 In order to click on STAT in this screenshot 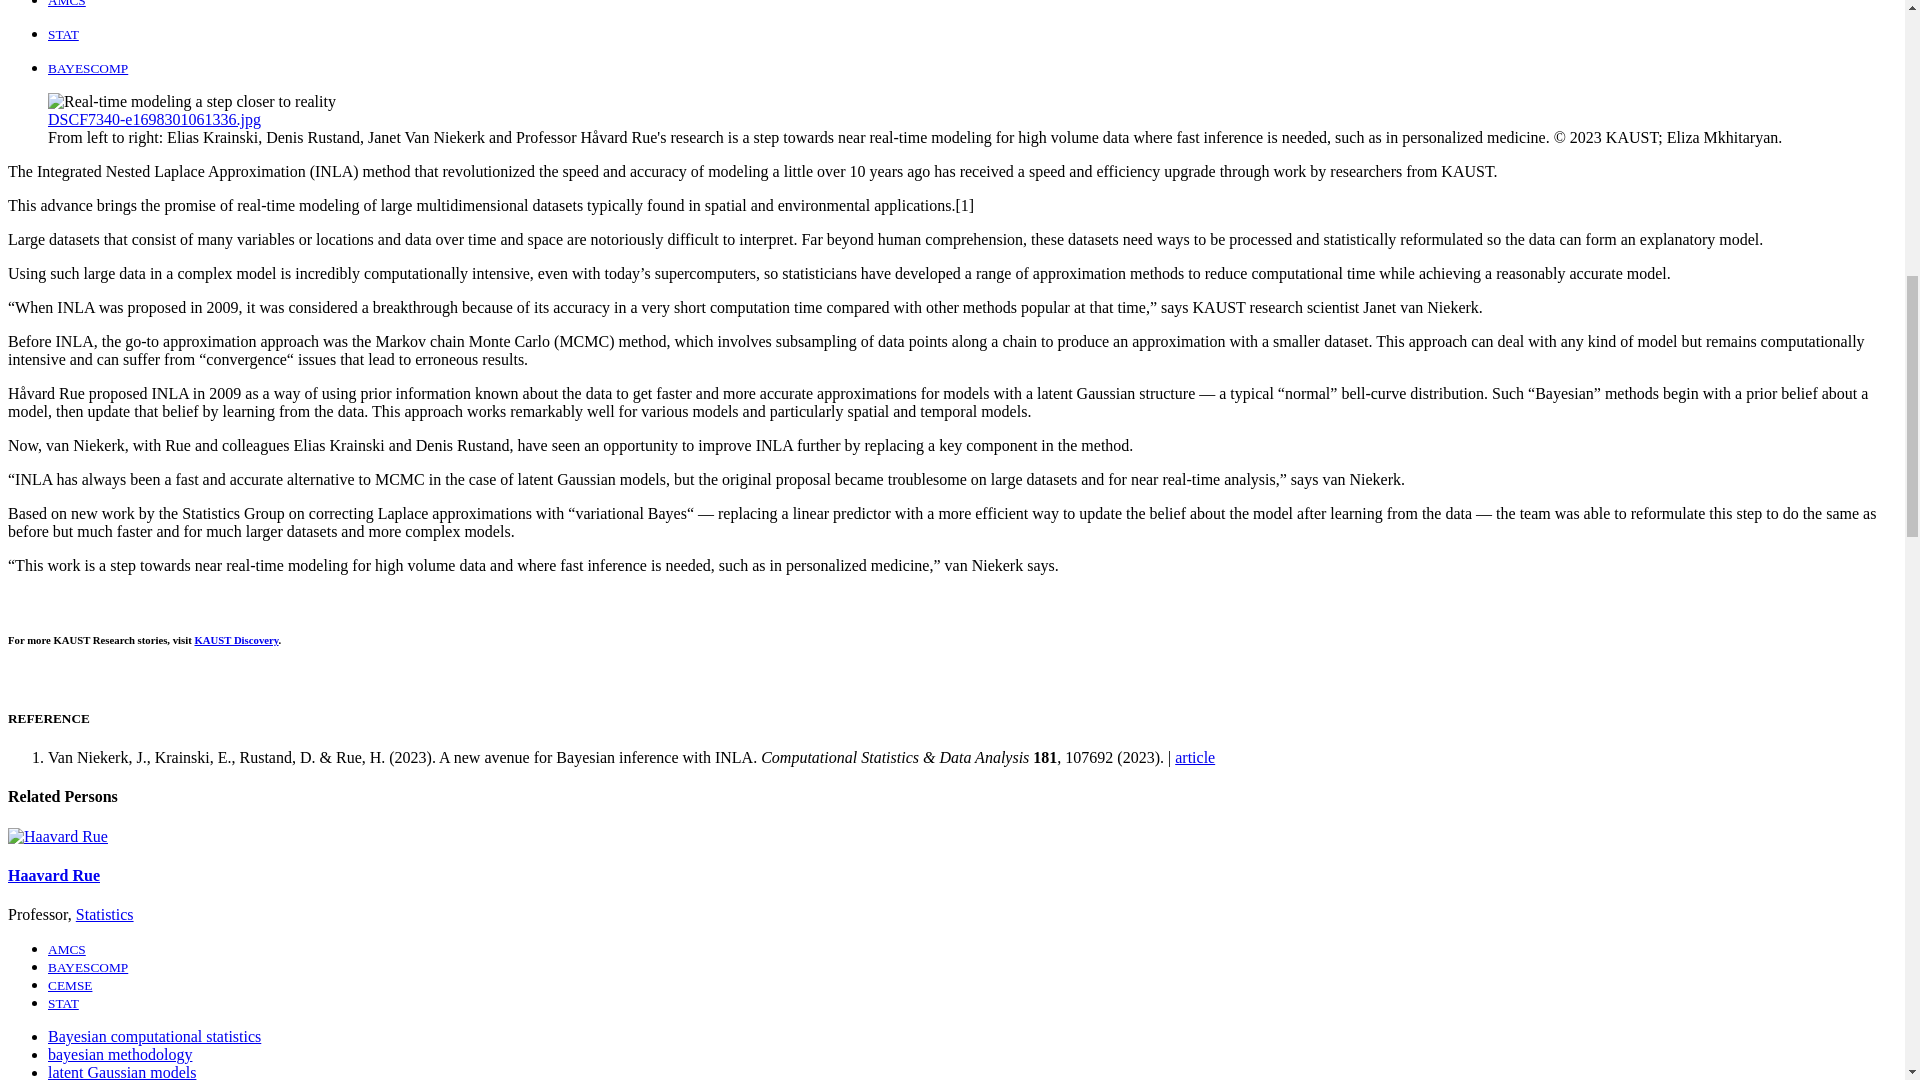, I will do `click(63, 34)`.